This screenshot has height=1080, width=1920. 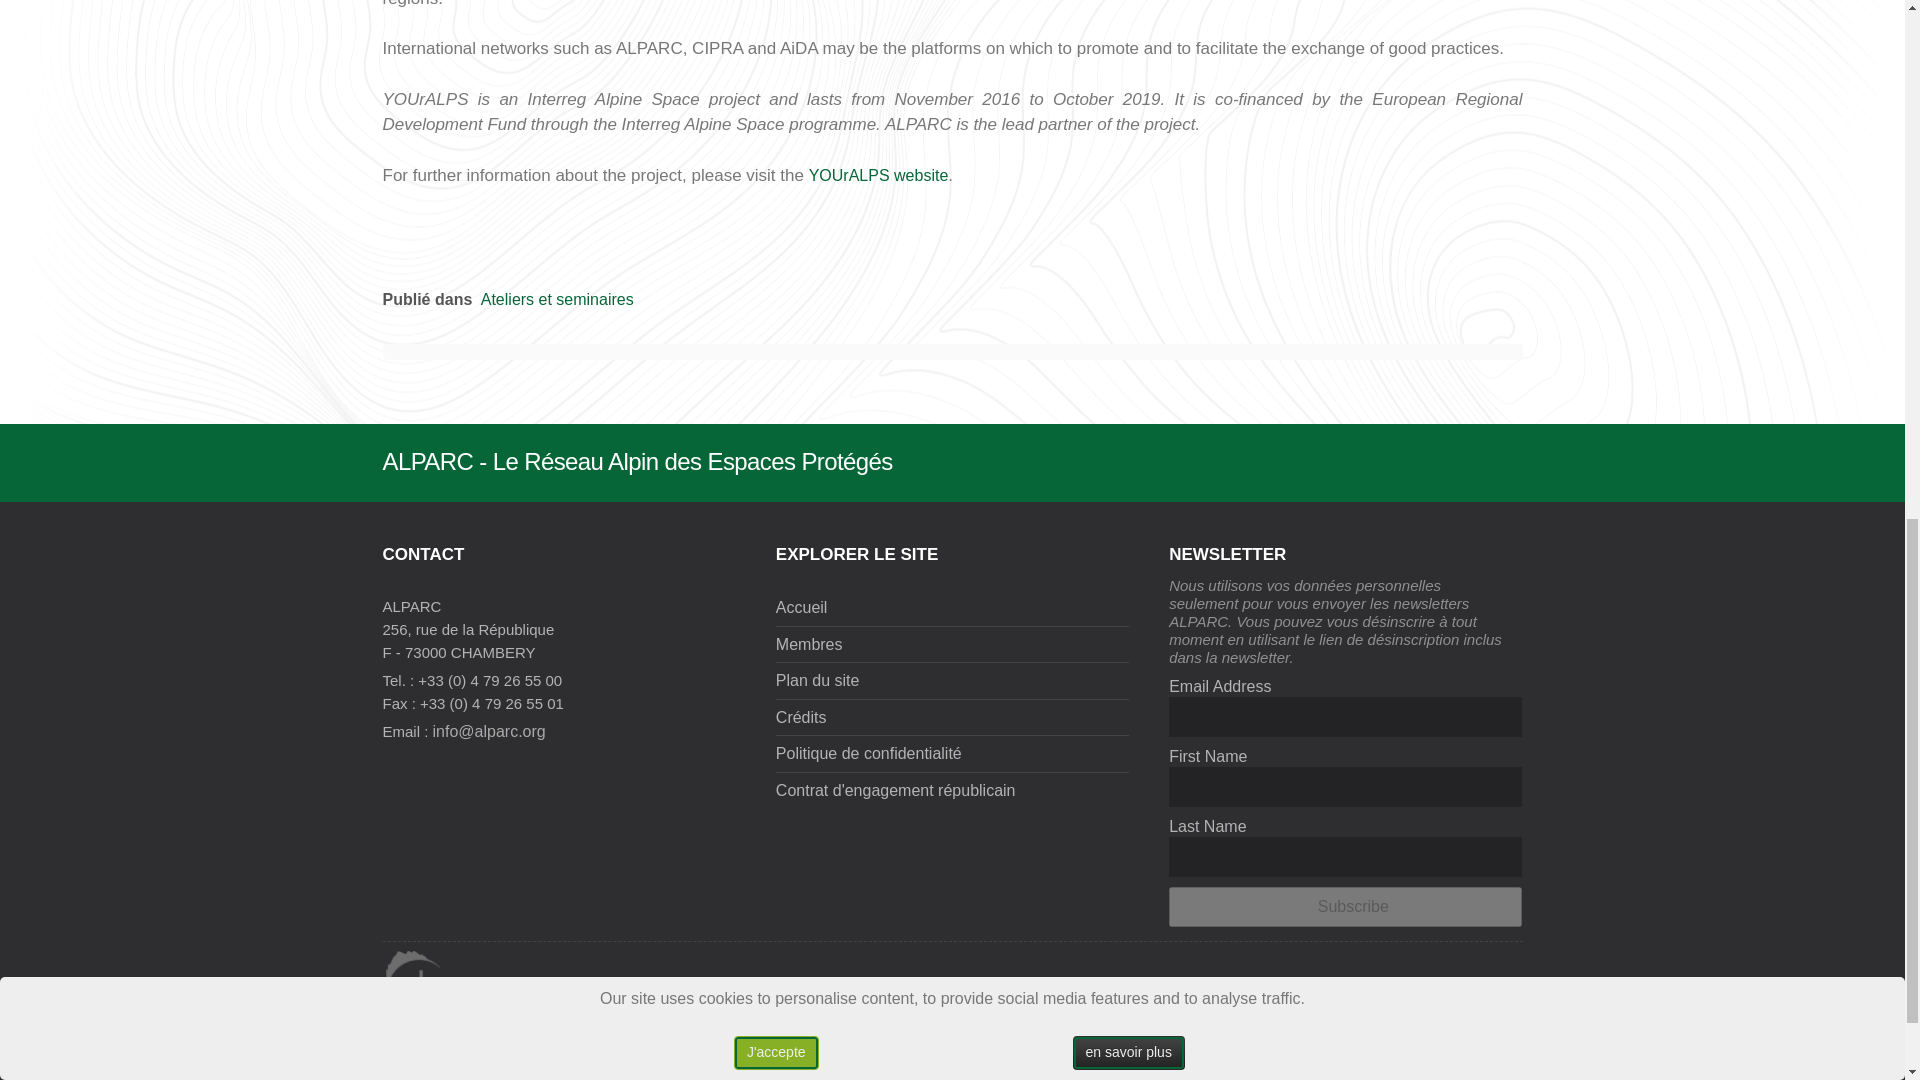 What do you see at coordinates (1426, 986) in the screenshot?
I see `Youtube` at bounding box center [1426, 986].